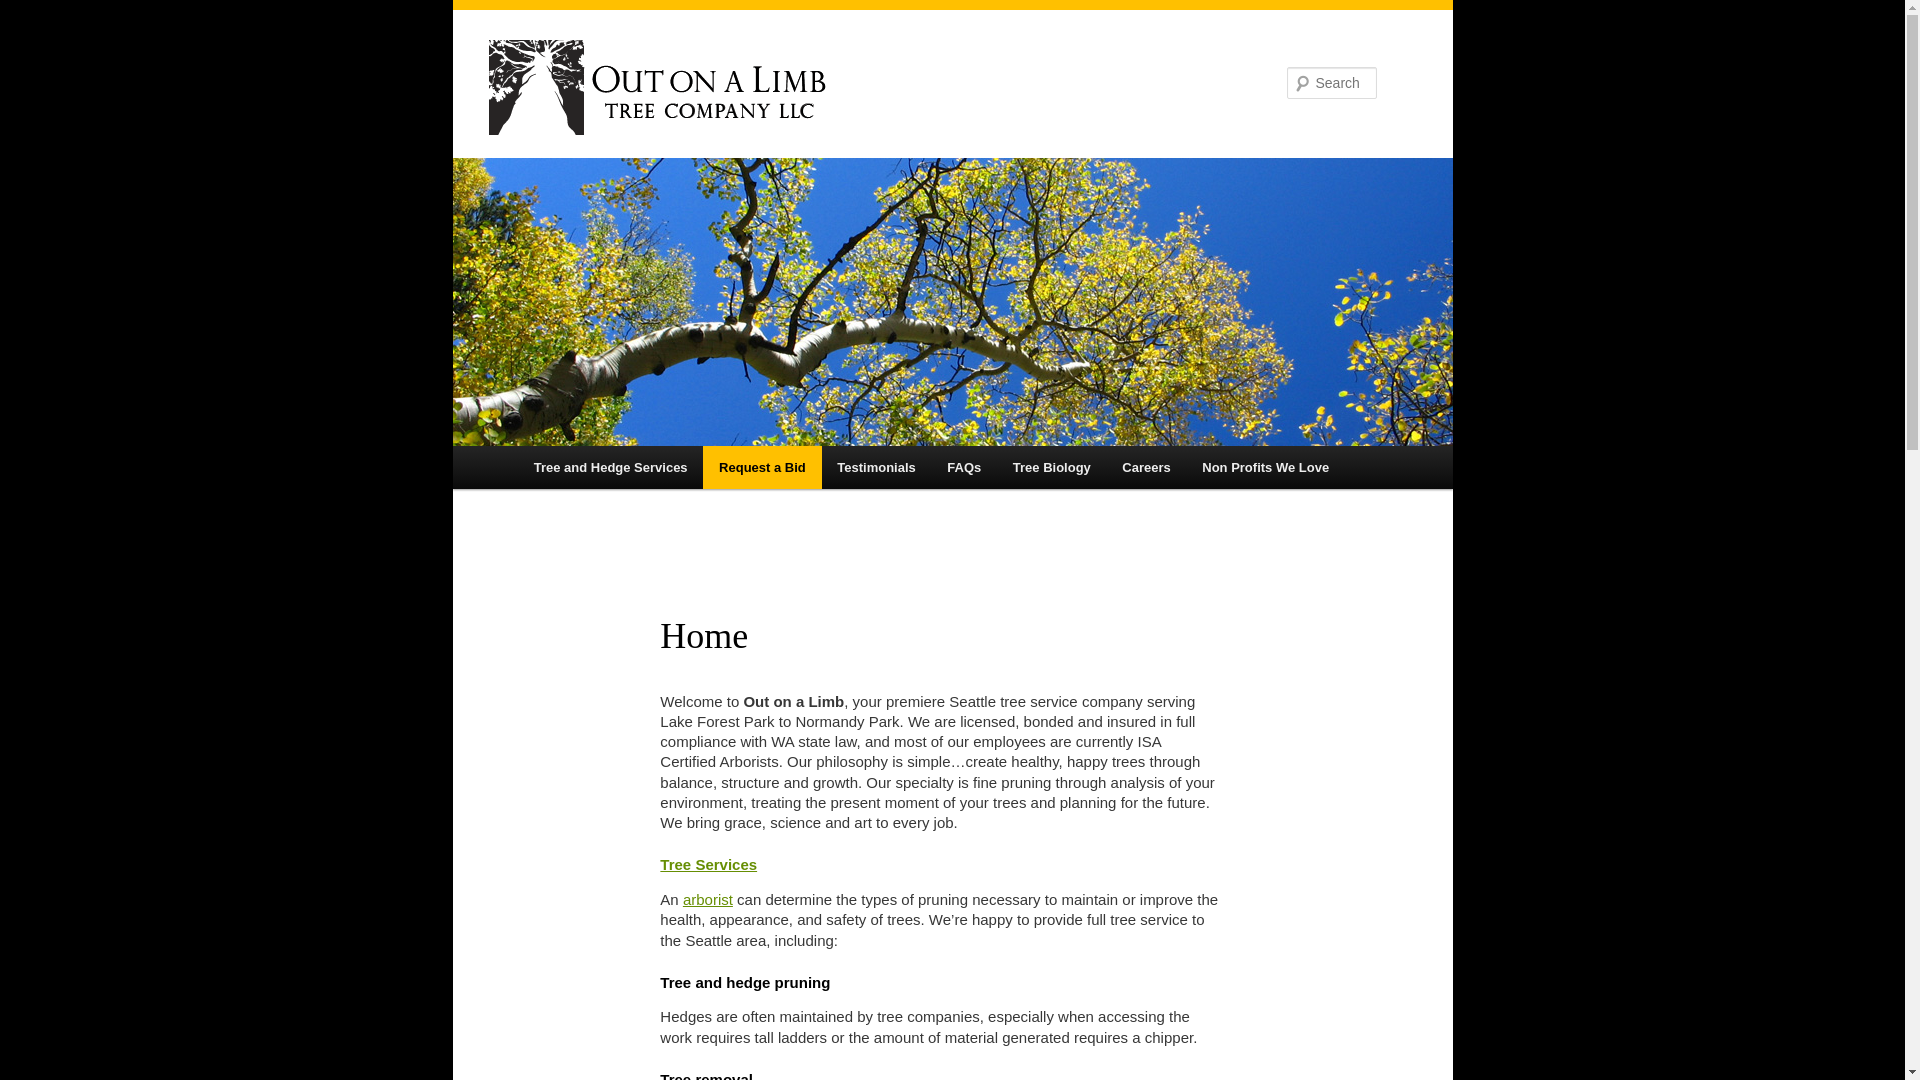  What do you see at coordinates (816, 87) in the screenshot?
I see `Out on a Limb Seattle` at bounding box center [816, 87].